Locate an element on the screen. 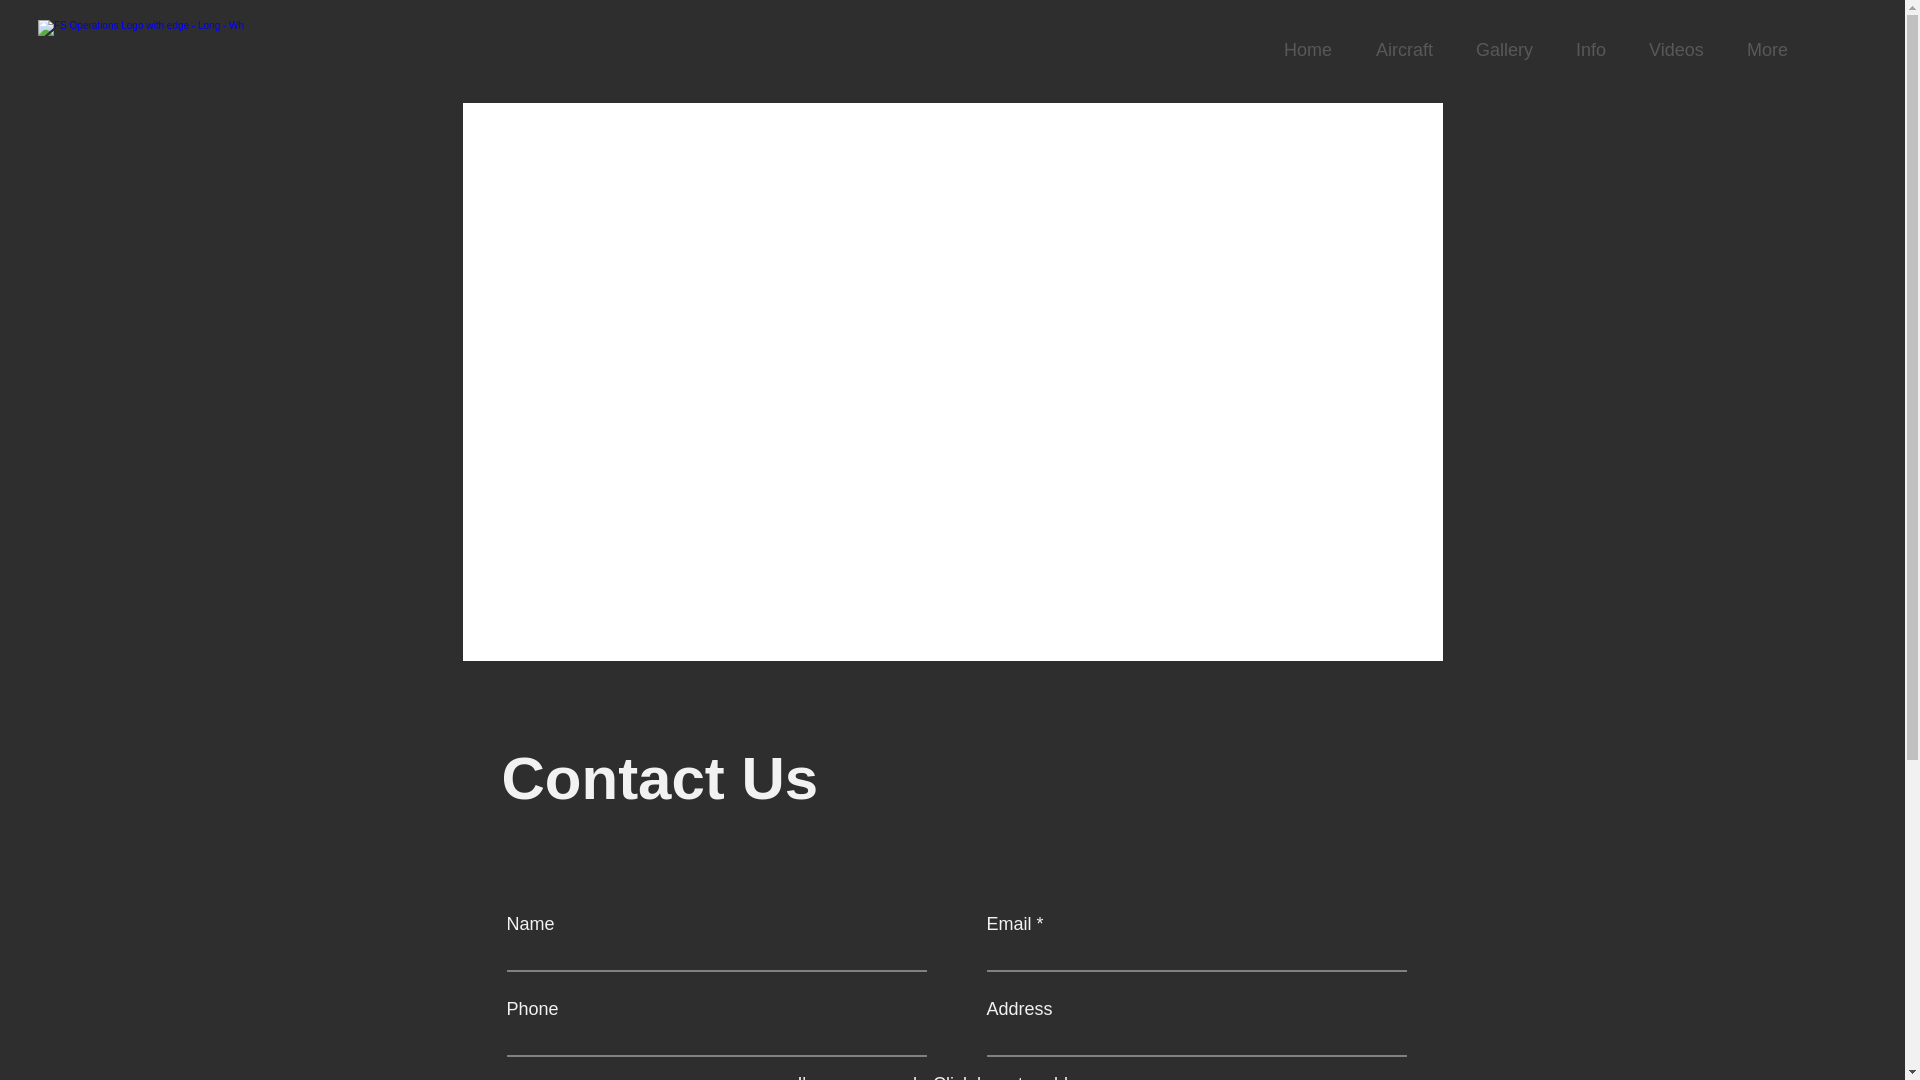 The width and height of the screenshot is (1920, 1080). Info is located at coordinates (1598, 50).